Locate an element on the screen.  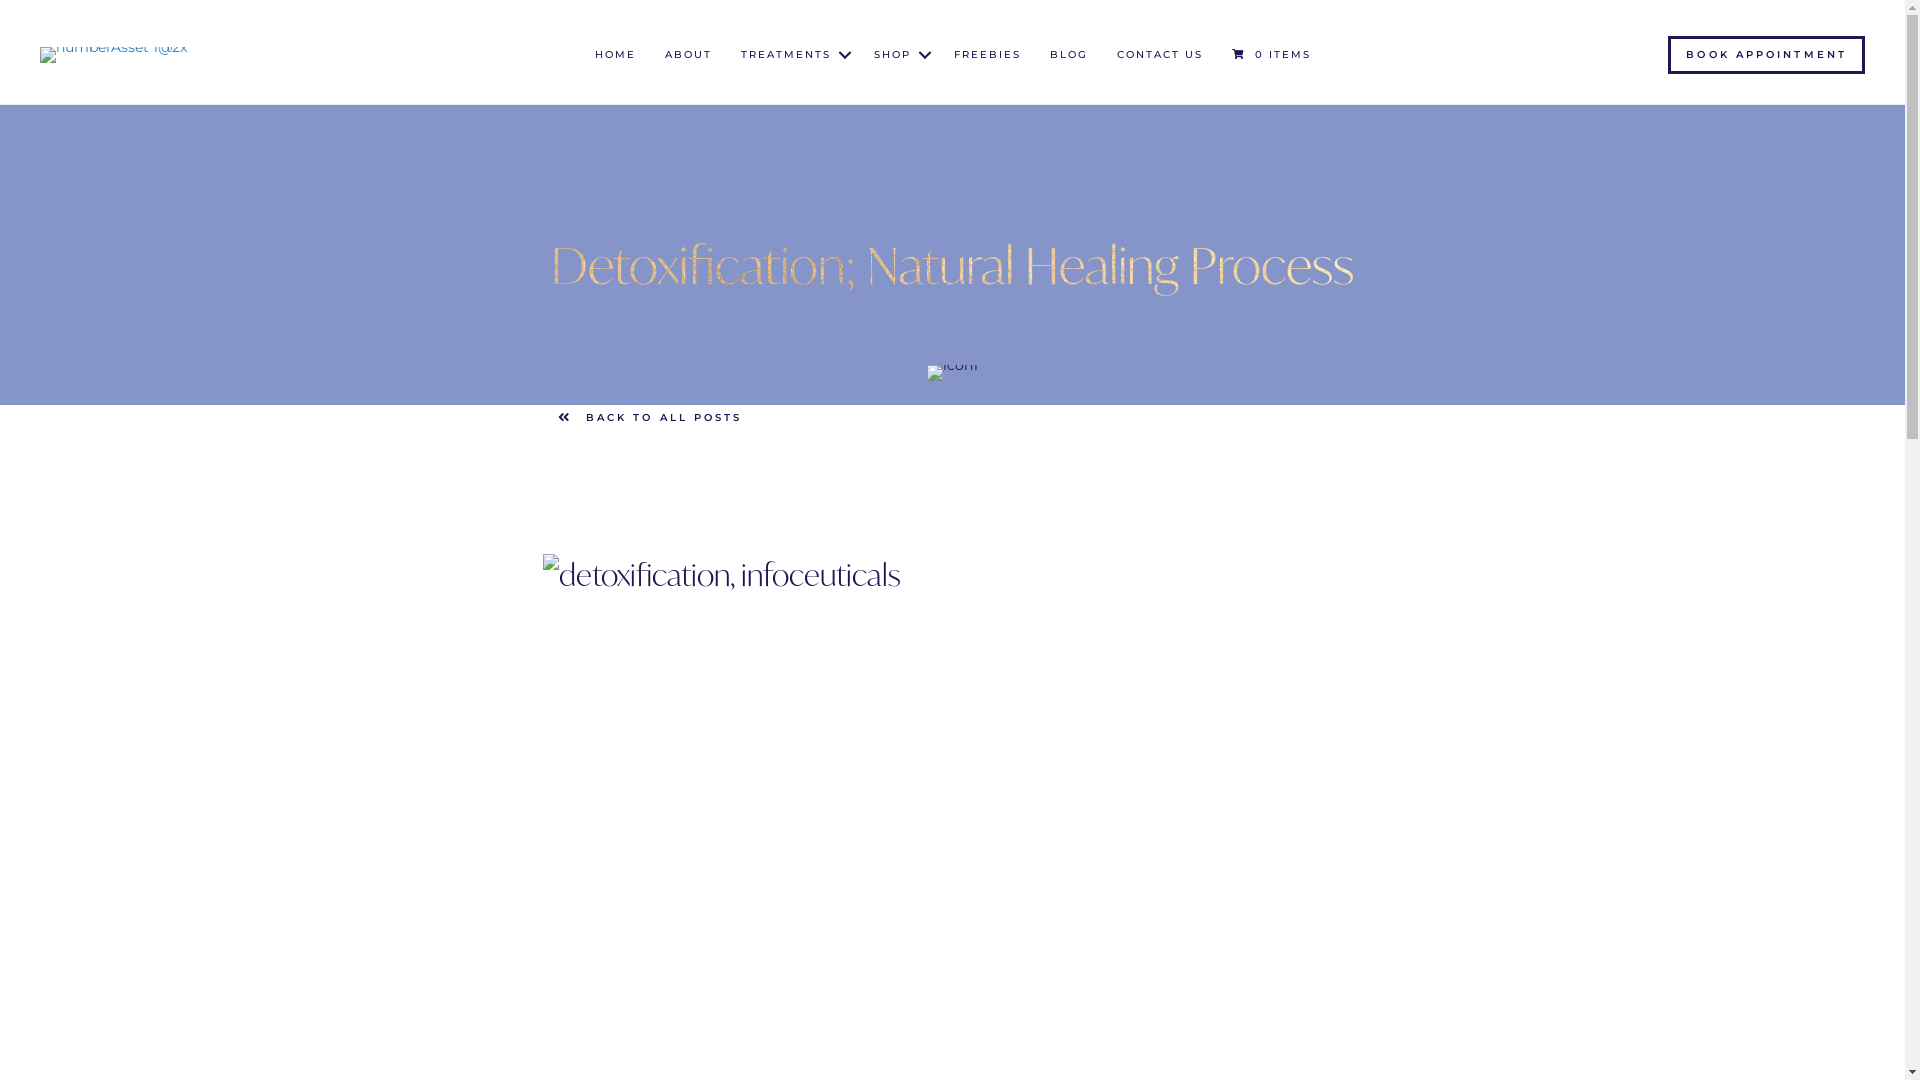
numberAsset 1@2x is located at coordinates (114, 54).